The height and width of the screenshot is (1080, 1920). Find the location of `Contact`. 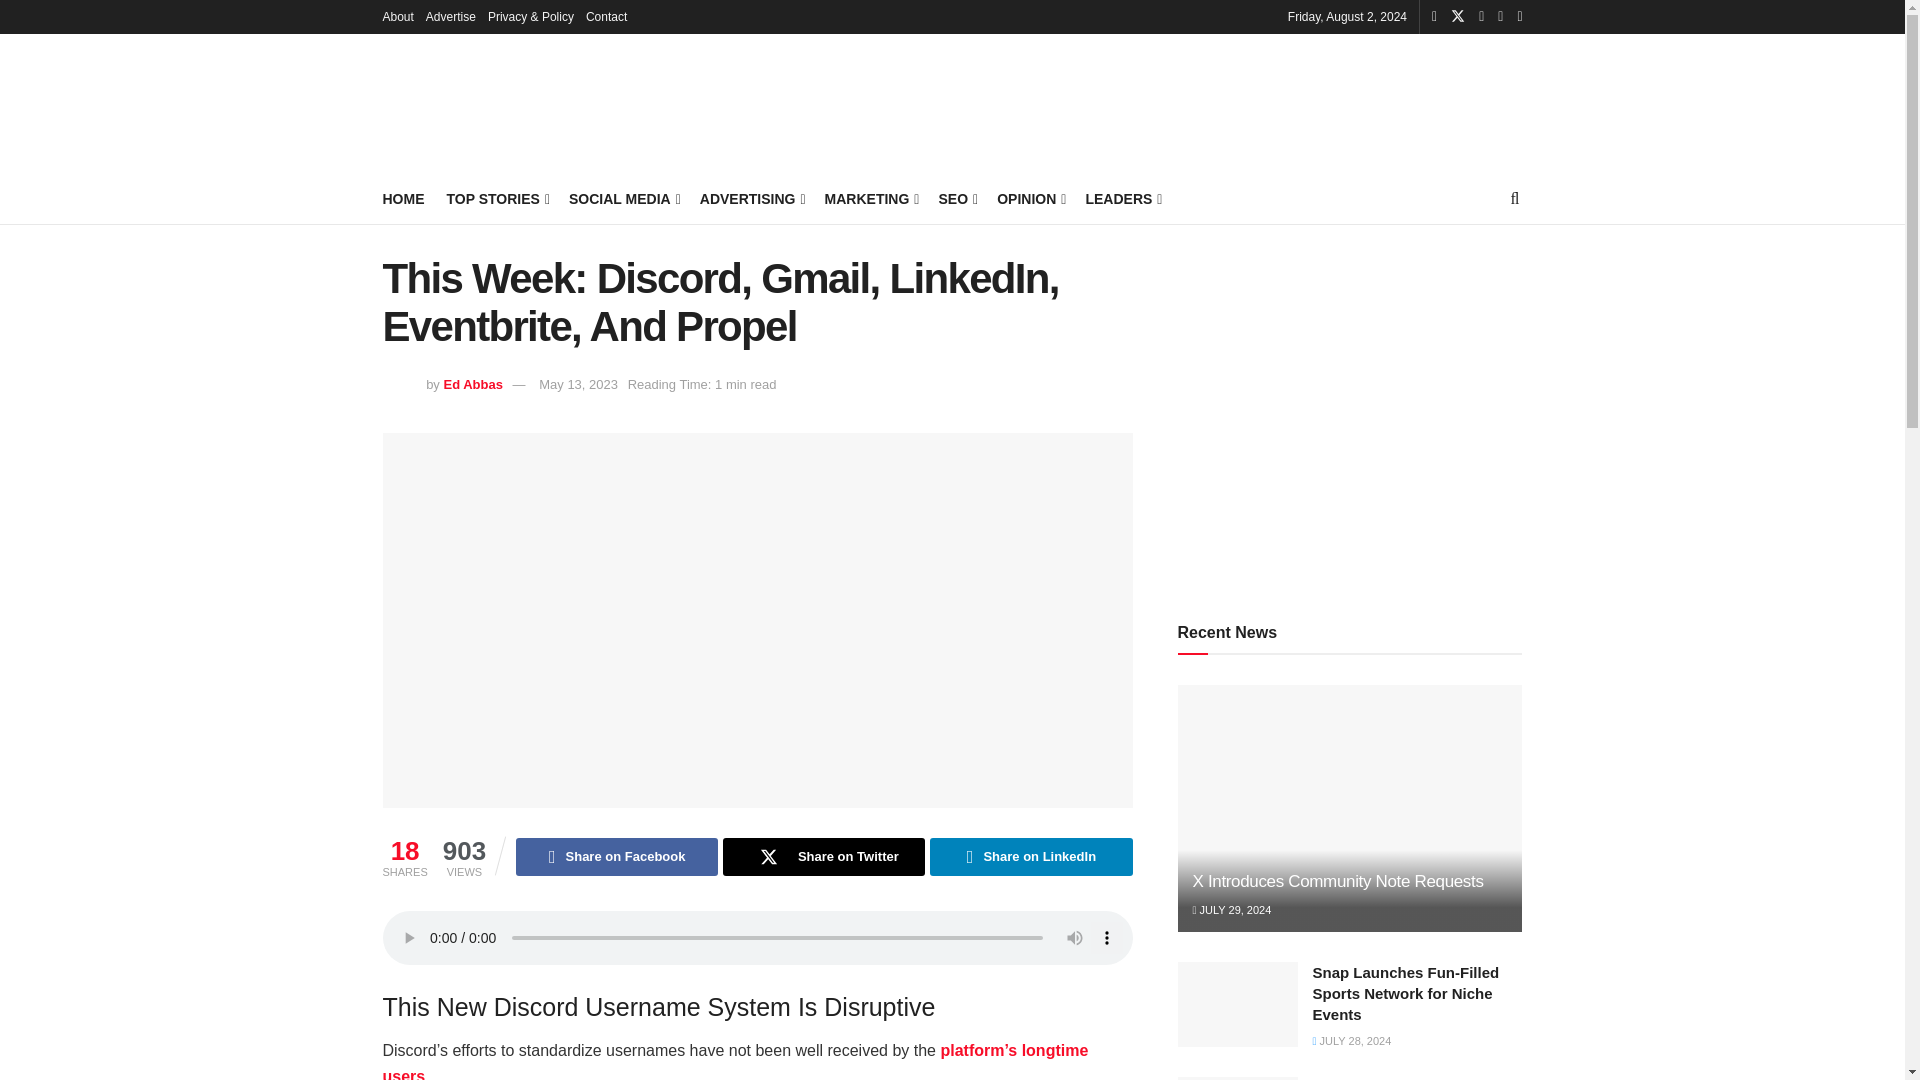

Contact is located at coordinates (606, 16).